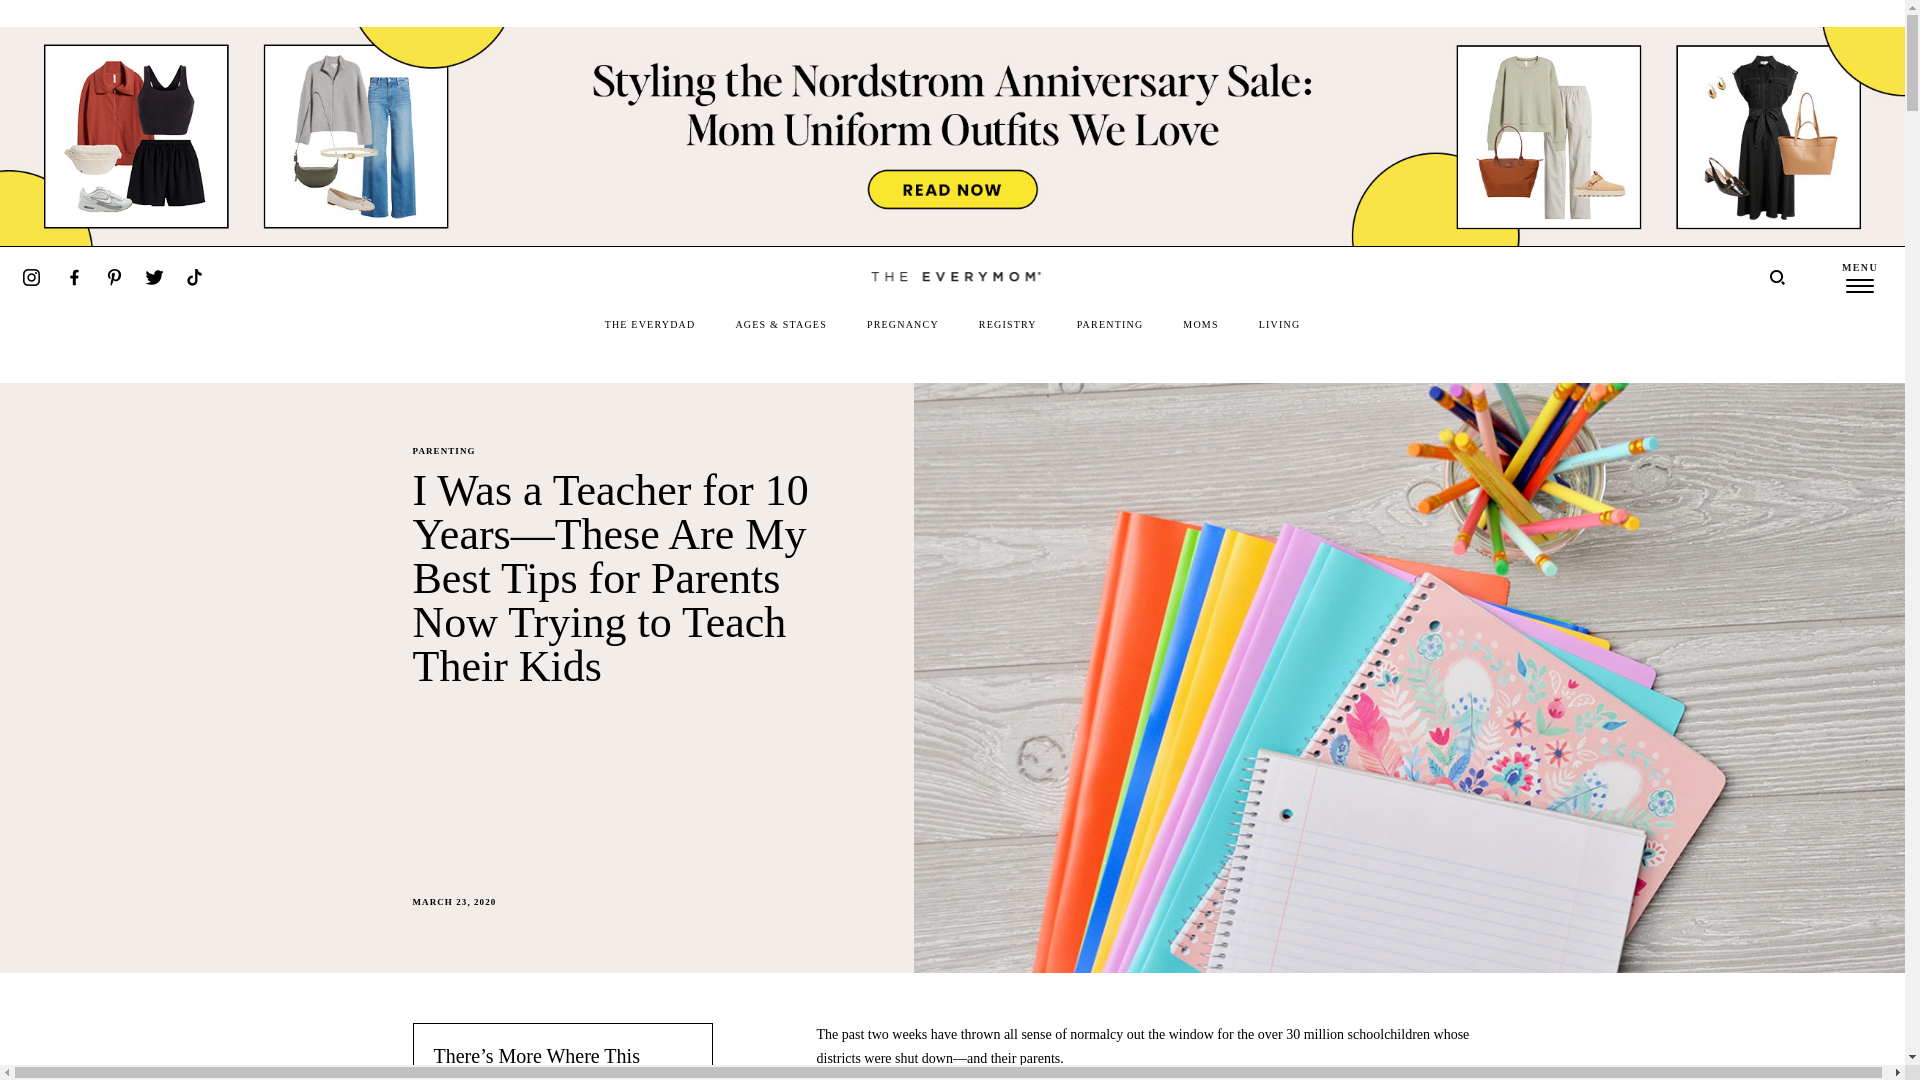 The height and width of the screenshot is (1080, 1920). I want to click on MENU, so click(1859, 276).